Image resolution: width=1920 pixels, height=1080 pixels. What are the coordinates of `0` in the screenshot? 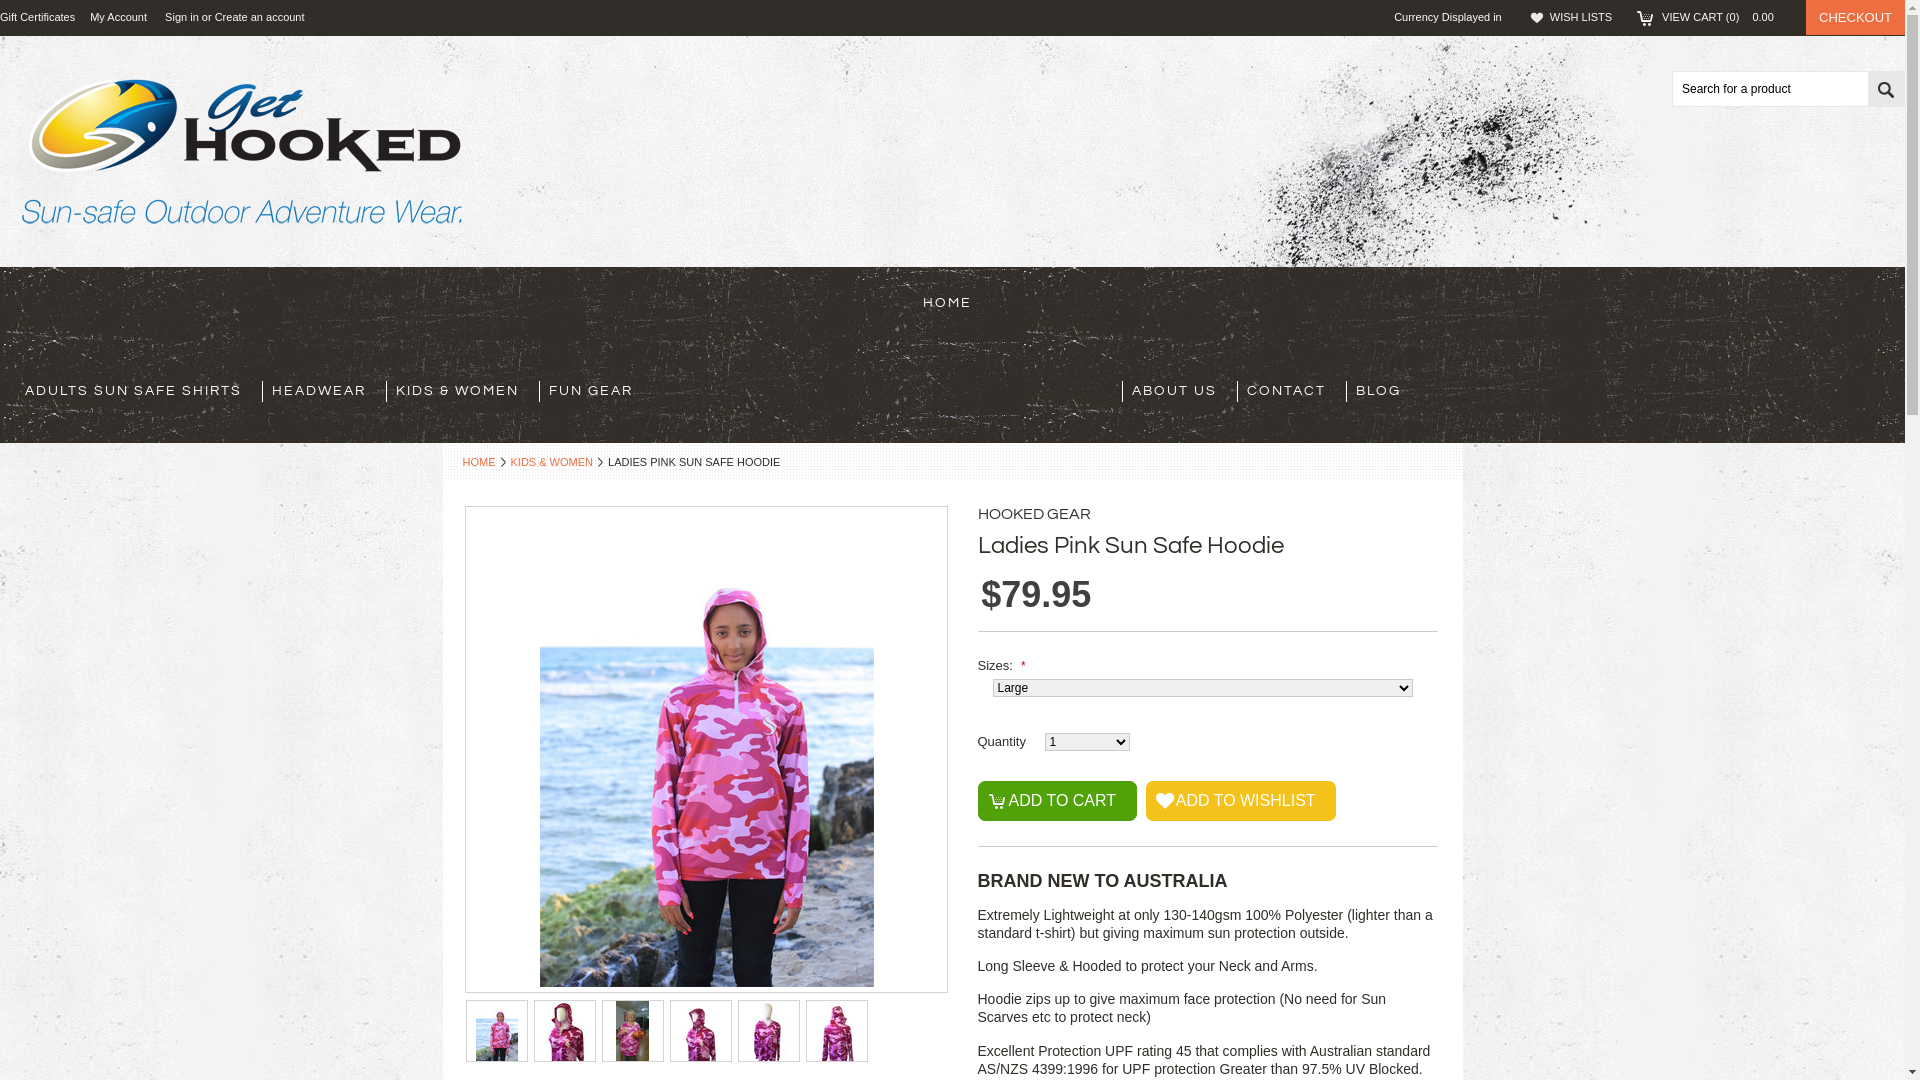 It's located at (565, 1031).